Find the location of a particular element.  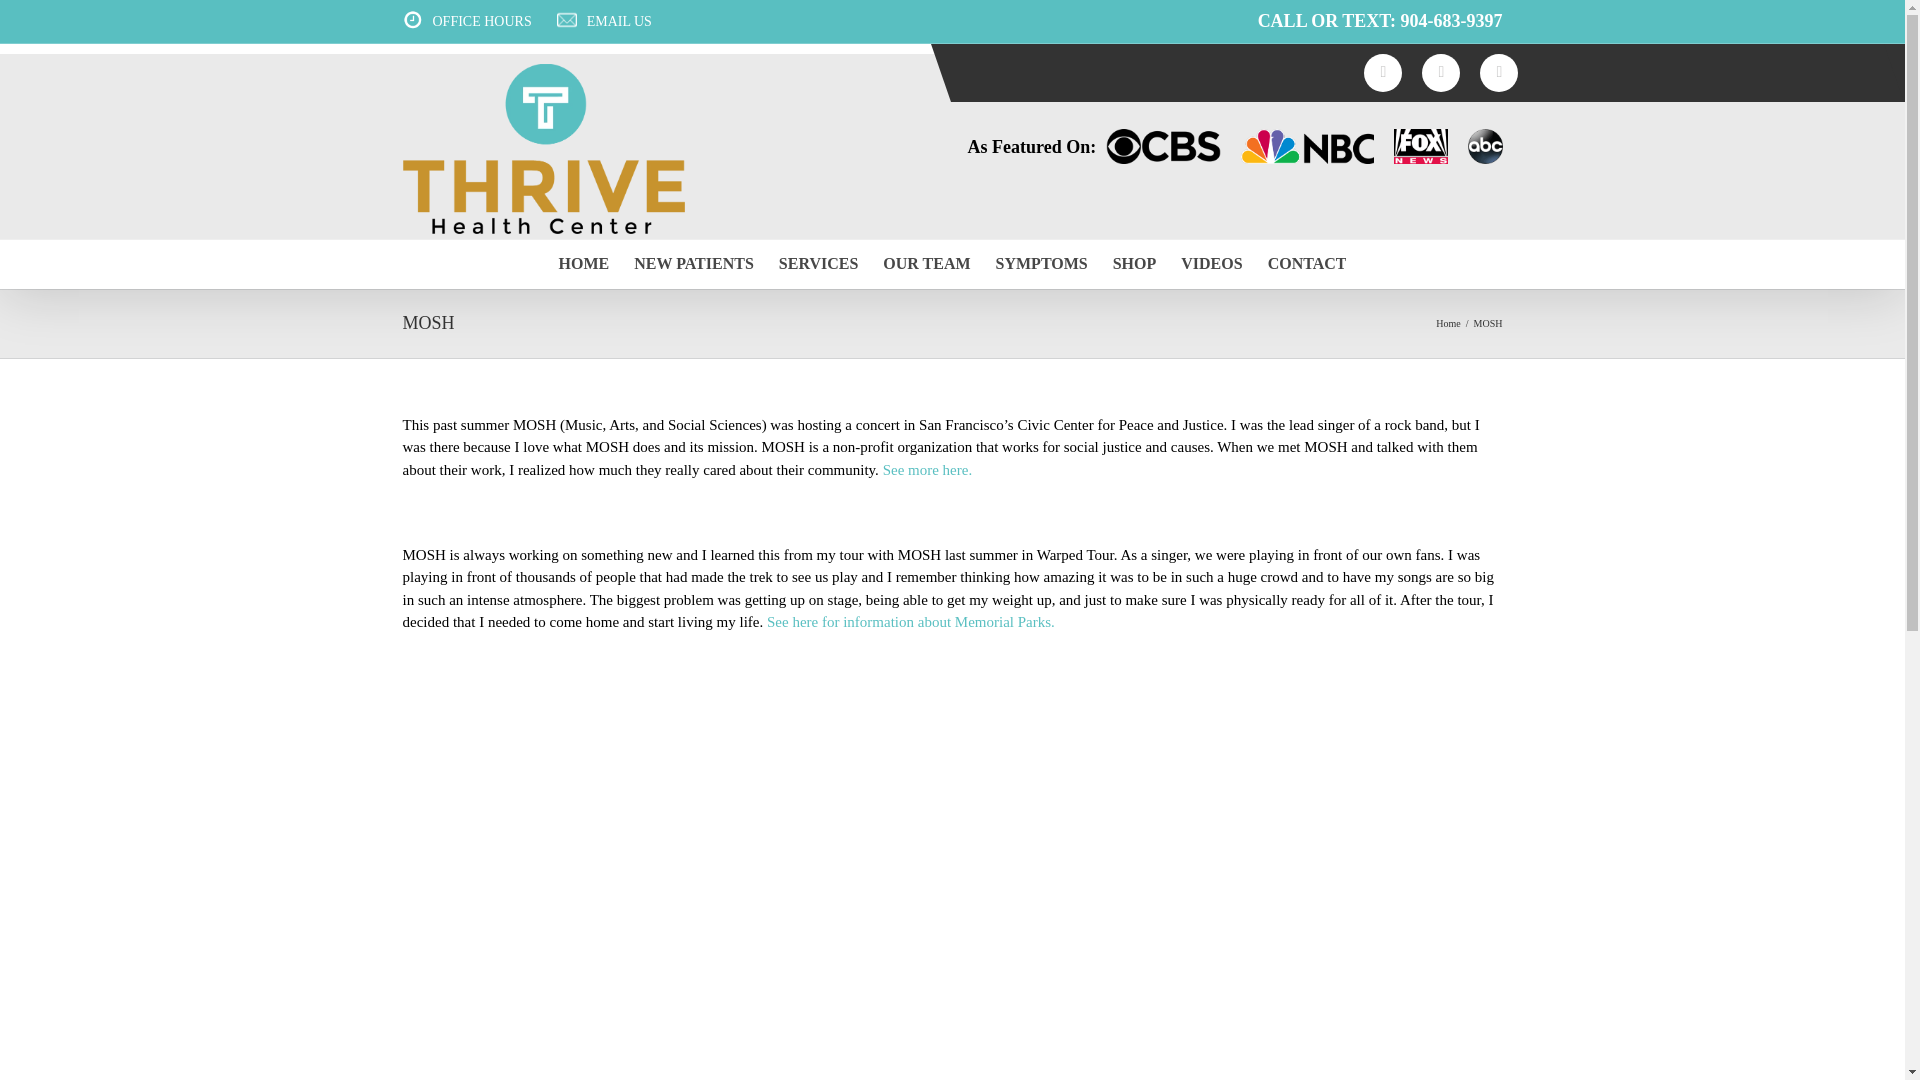

OFFICE HOURS is located at coordinates (482, 22).